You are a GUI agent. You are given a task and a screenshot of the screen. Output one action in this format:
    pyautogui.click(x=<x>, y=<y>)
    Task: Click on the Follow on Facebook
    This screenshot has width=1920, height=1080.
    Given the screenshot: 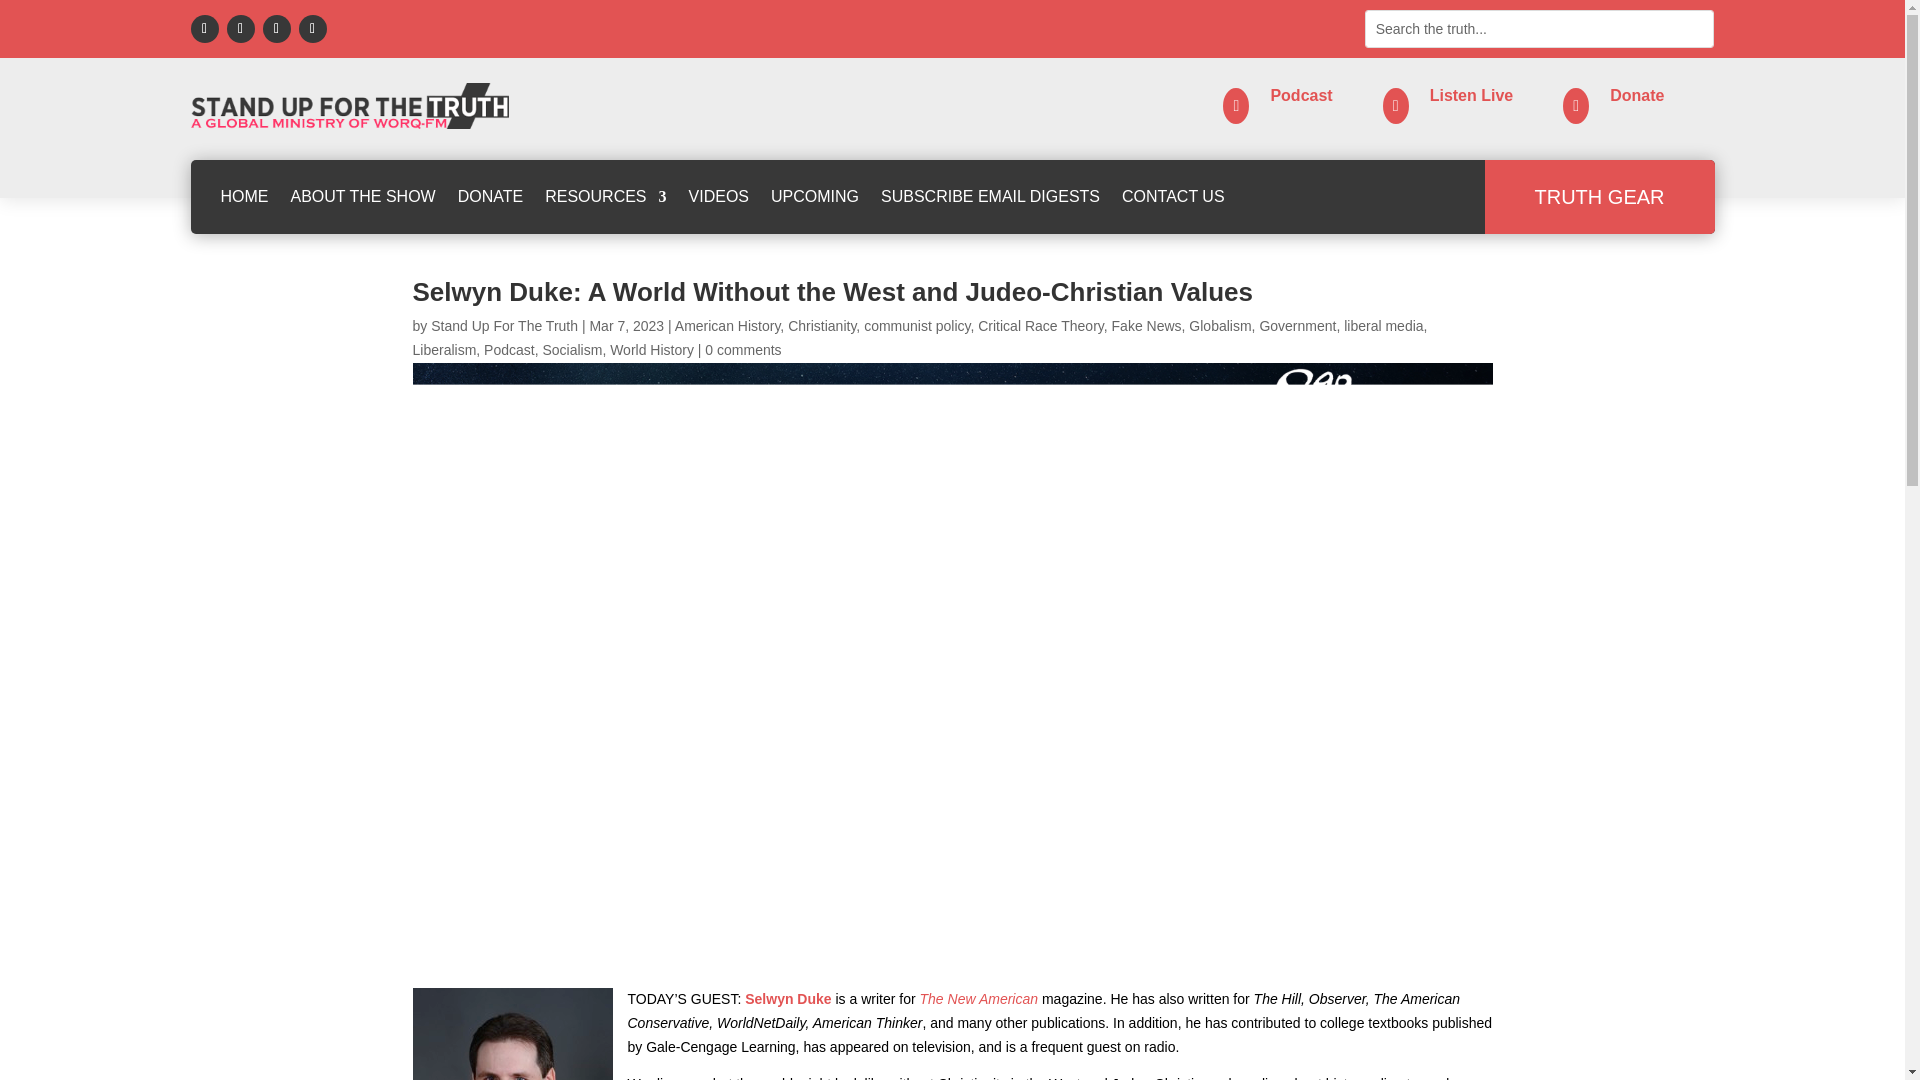 What is the action you would take?
    pyautogui.click(x=204, y=29)
    